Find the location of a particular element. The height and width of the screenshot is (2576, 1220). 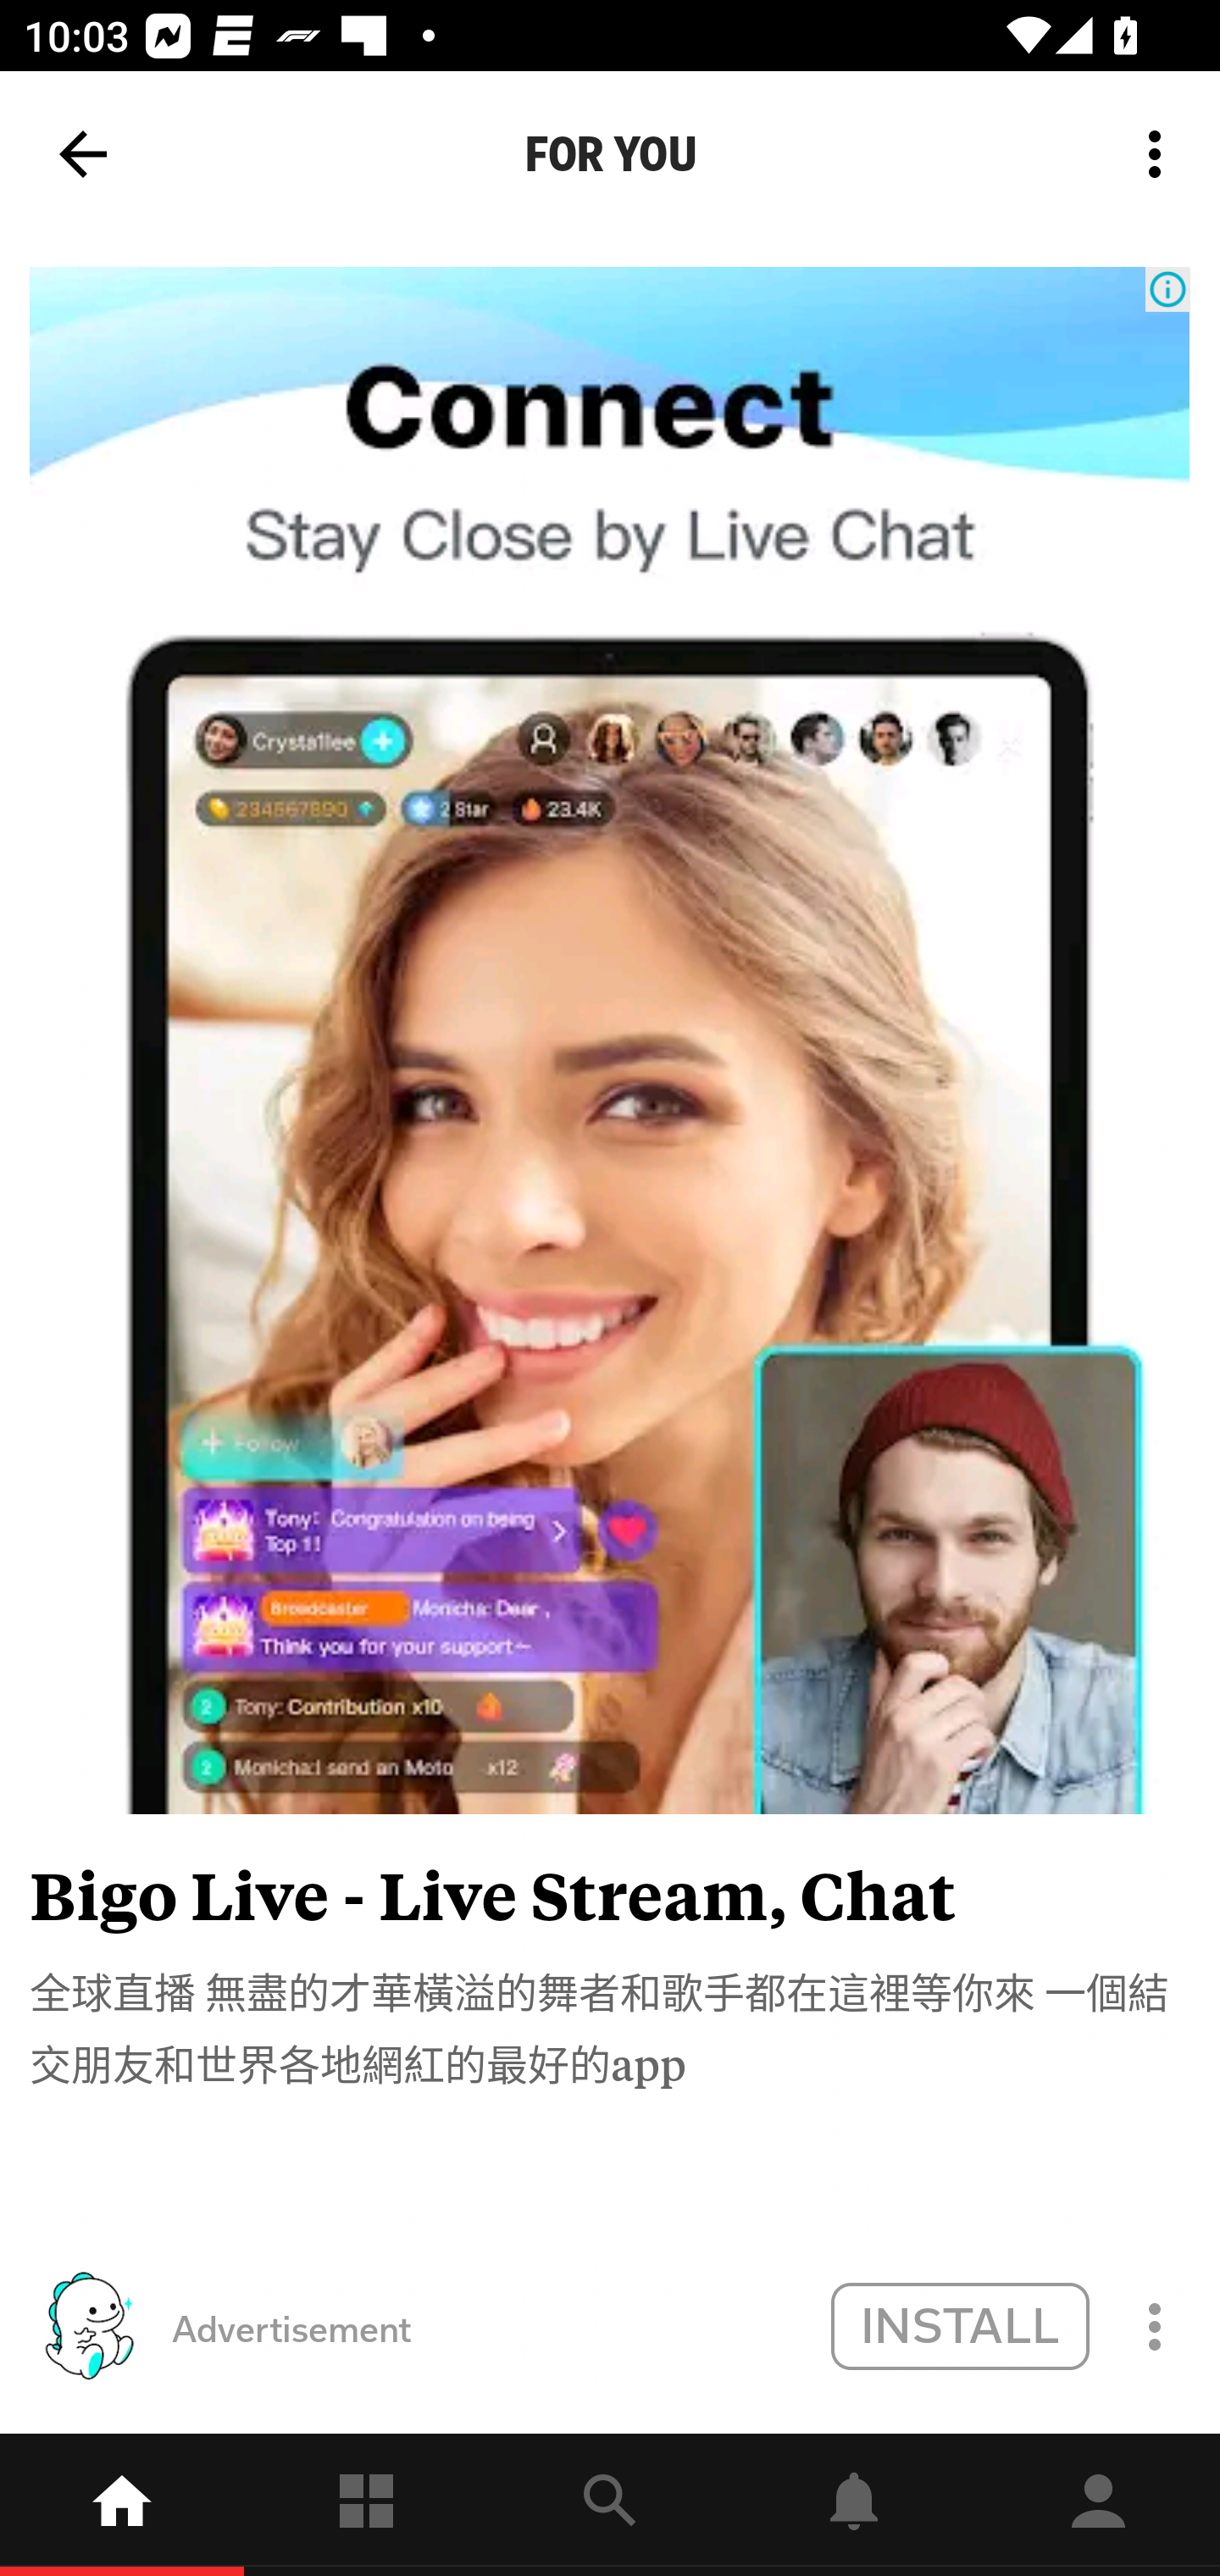

explore is located at coordinates (610, 2505).